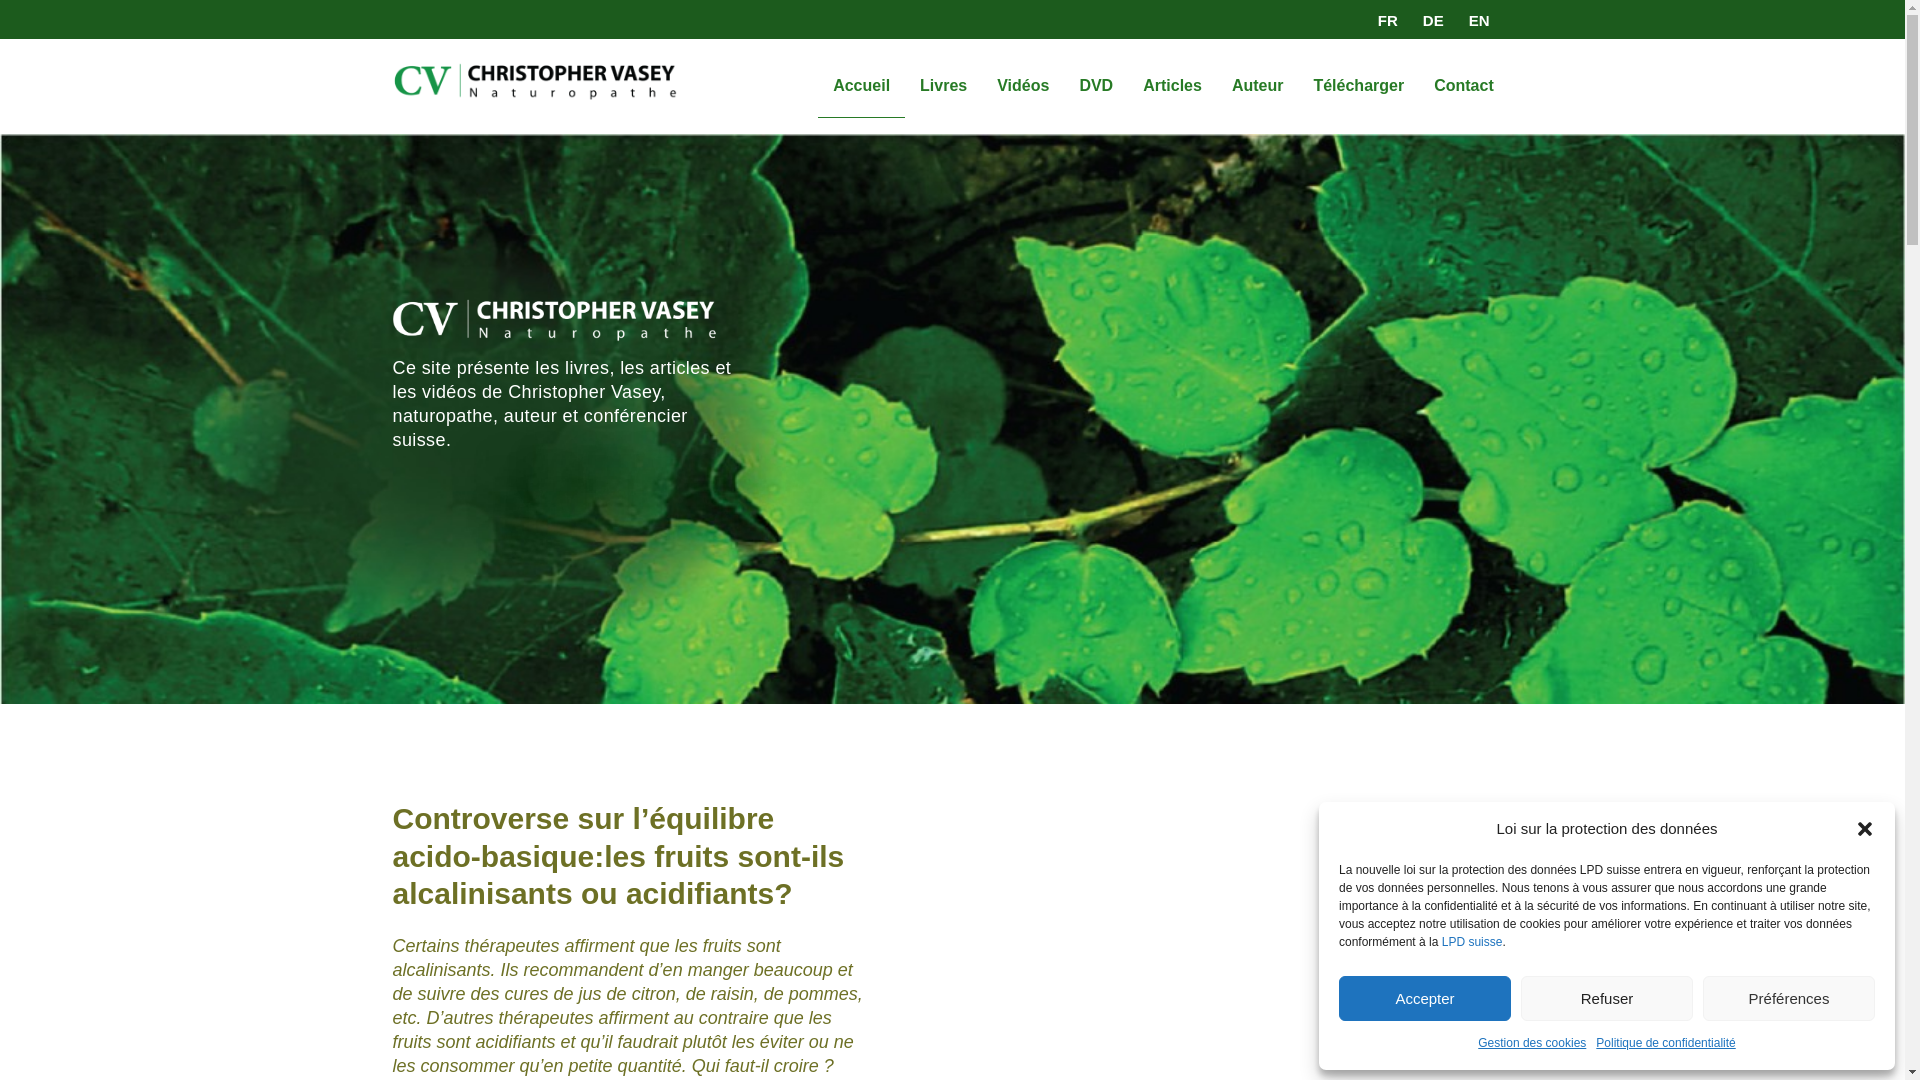 This screenshot has width=1920, height=1080. Describe the element at coordinates (1428, 20) in the screenshot. I see `DE` at that location.